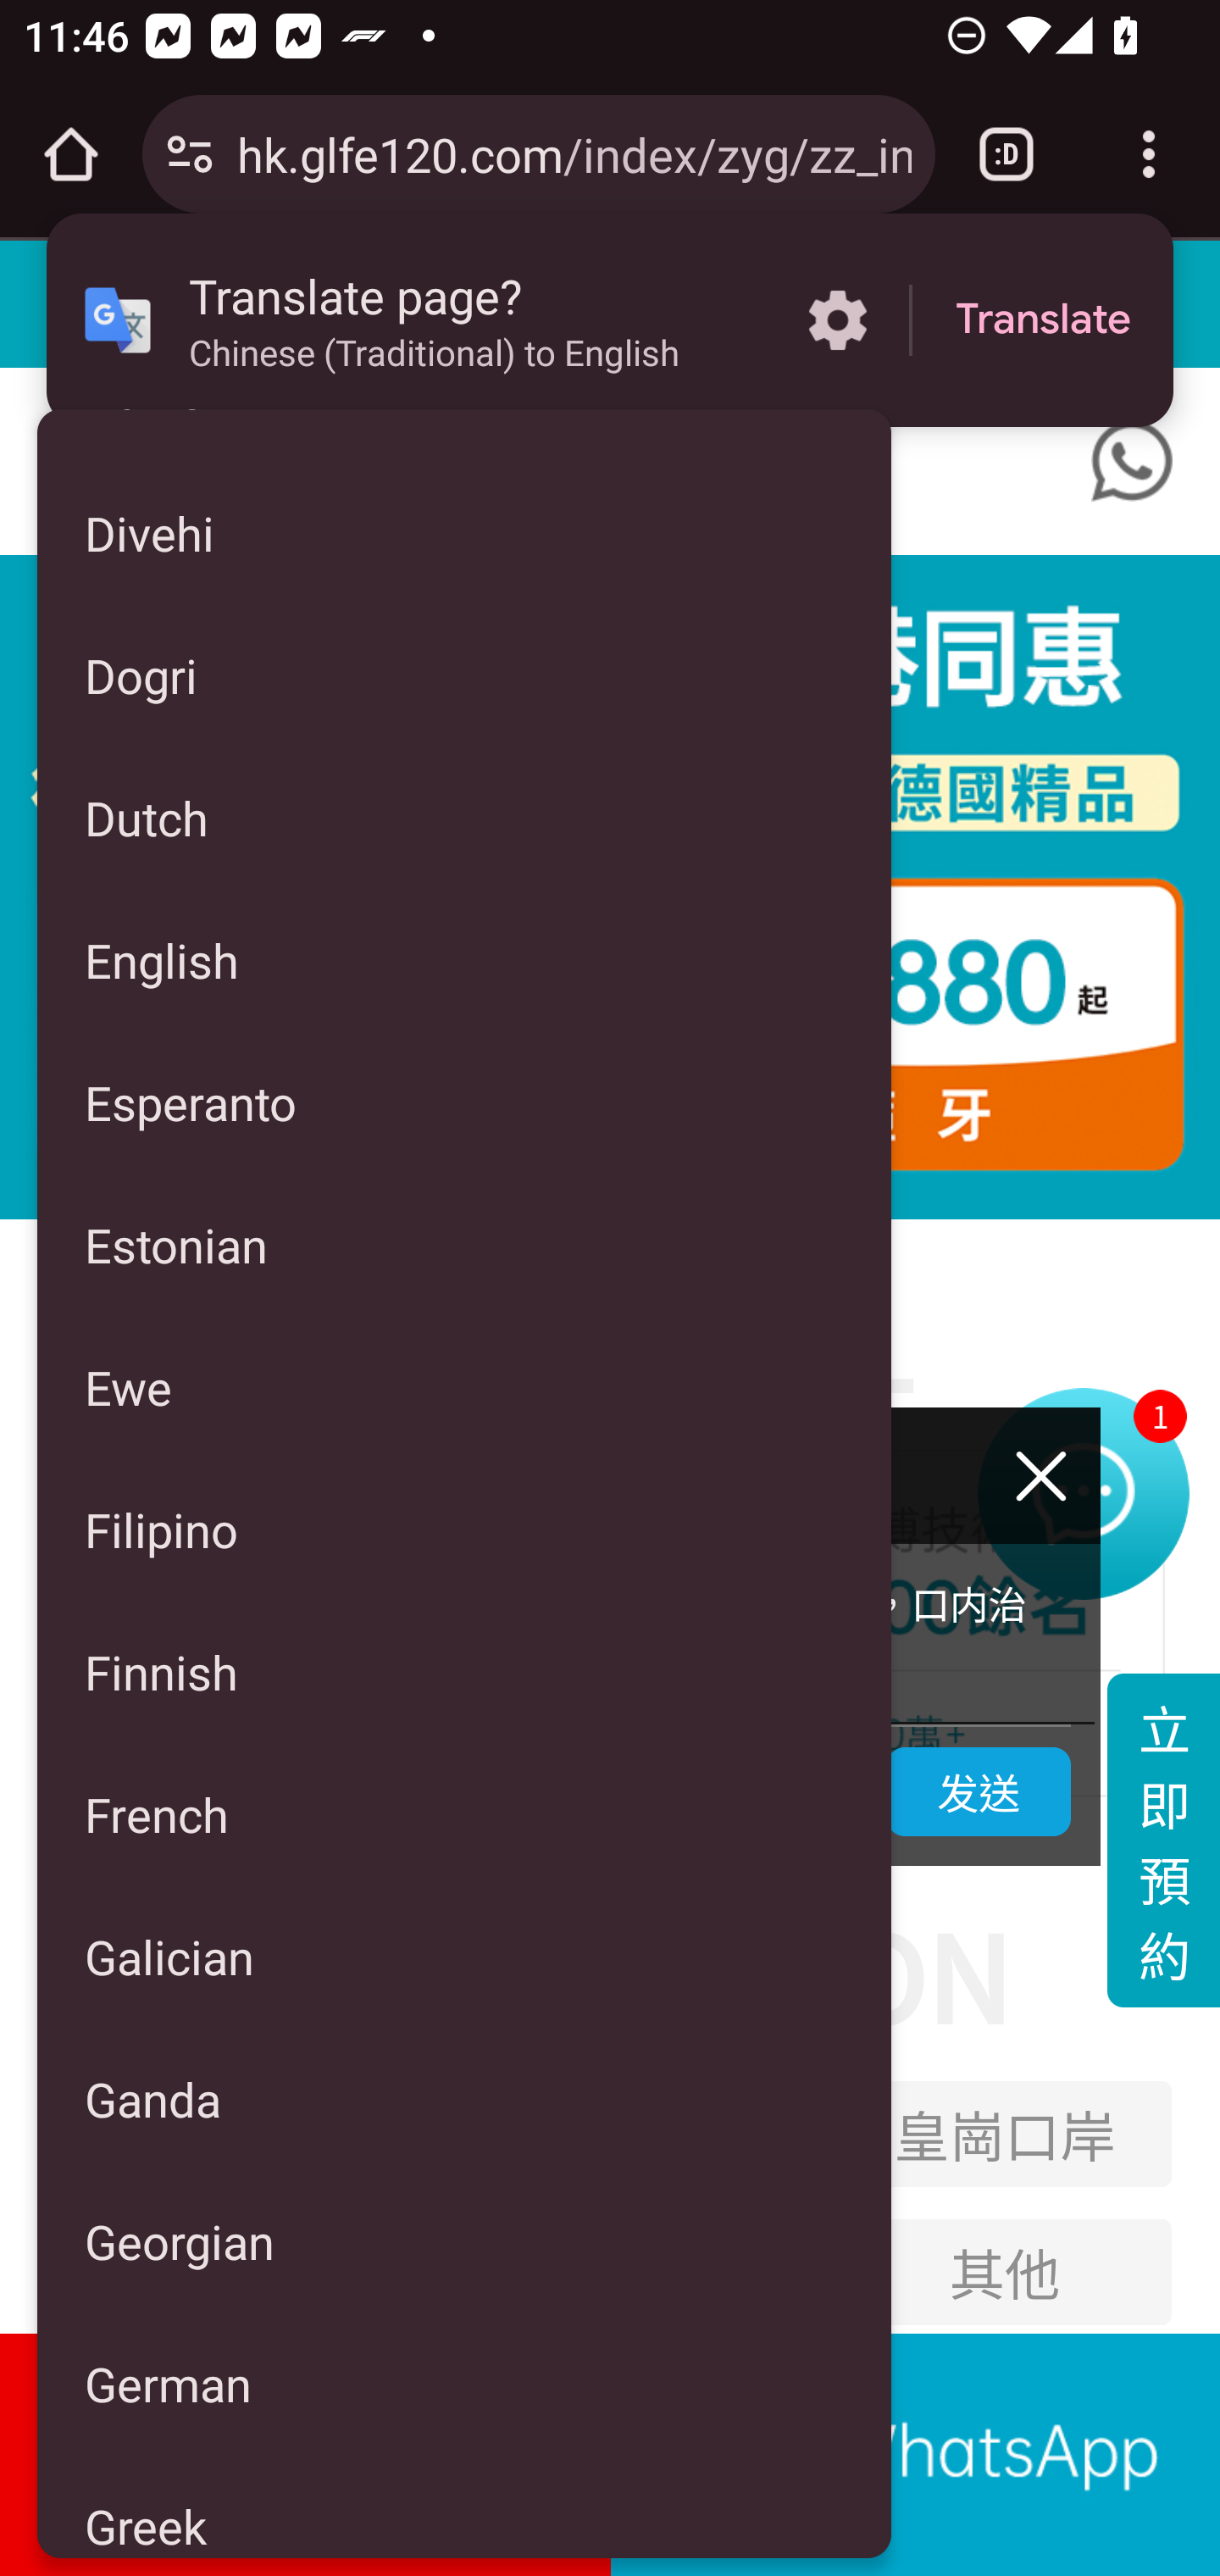  What do you see at coordinates (464, 1529) in the screenshot?
I see `Filipino` at bounding box center [464, 1529].